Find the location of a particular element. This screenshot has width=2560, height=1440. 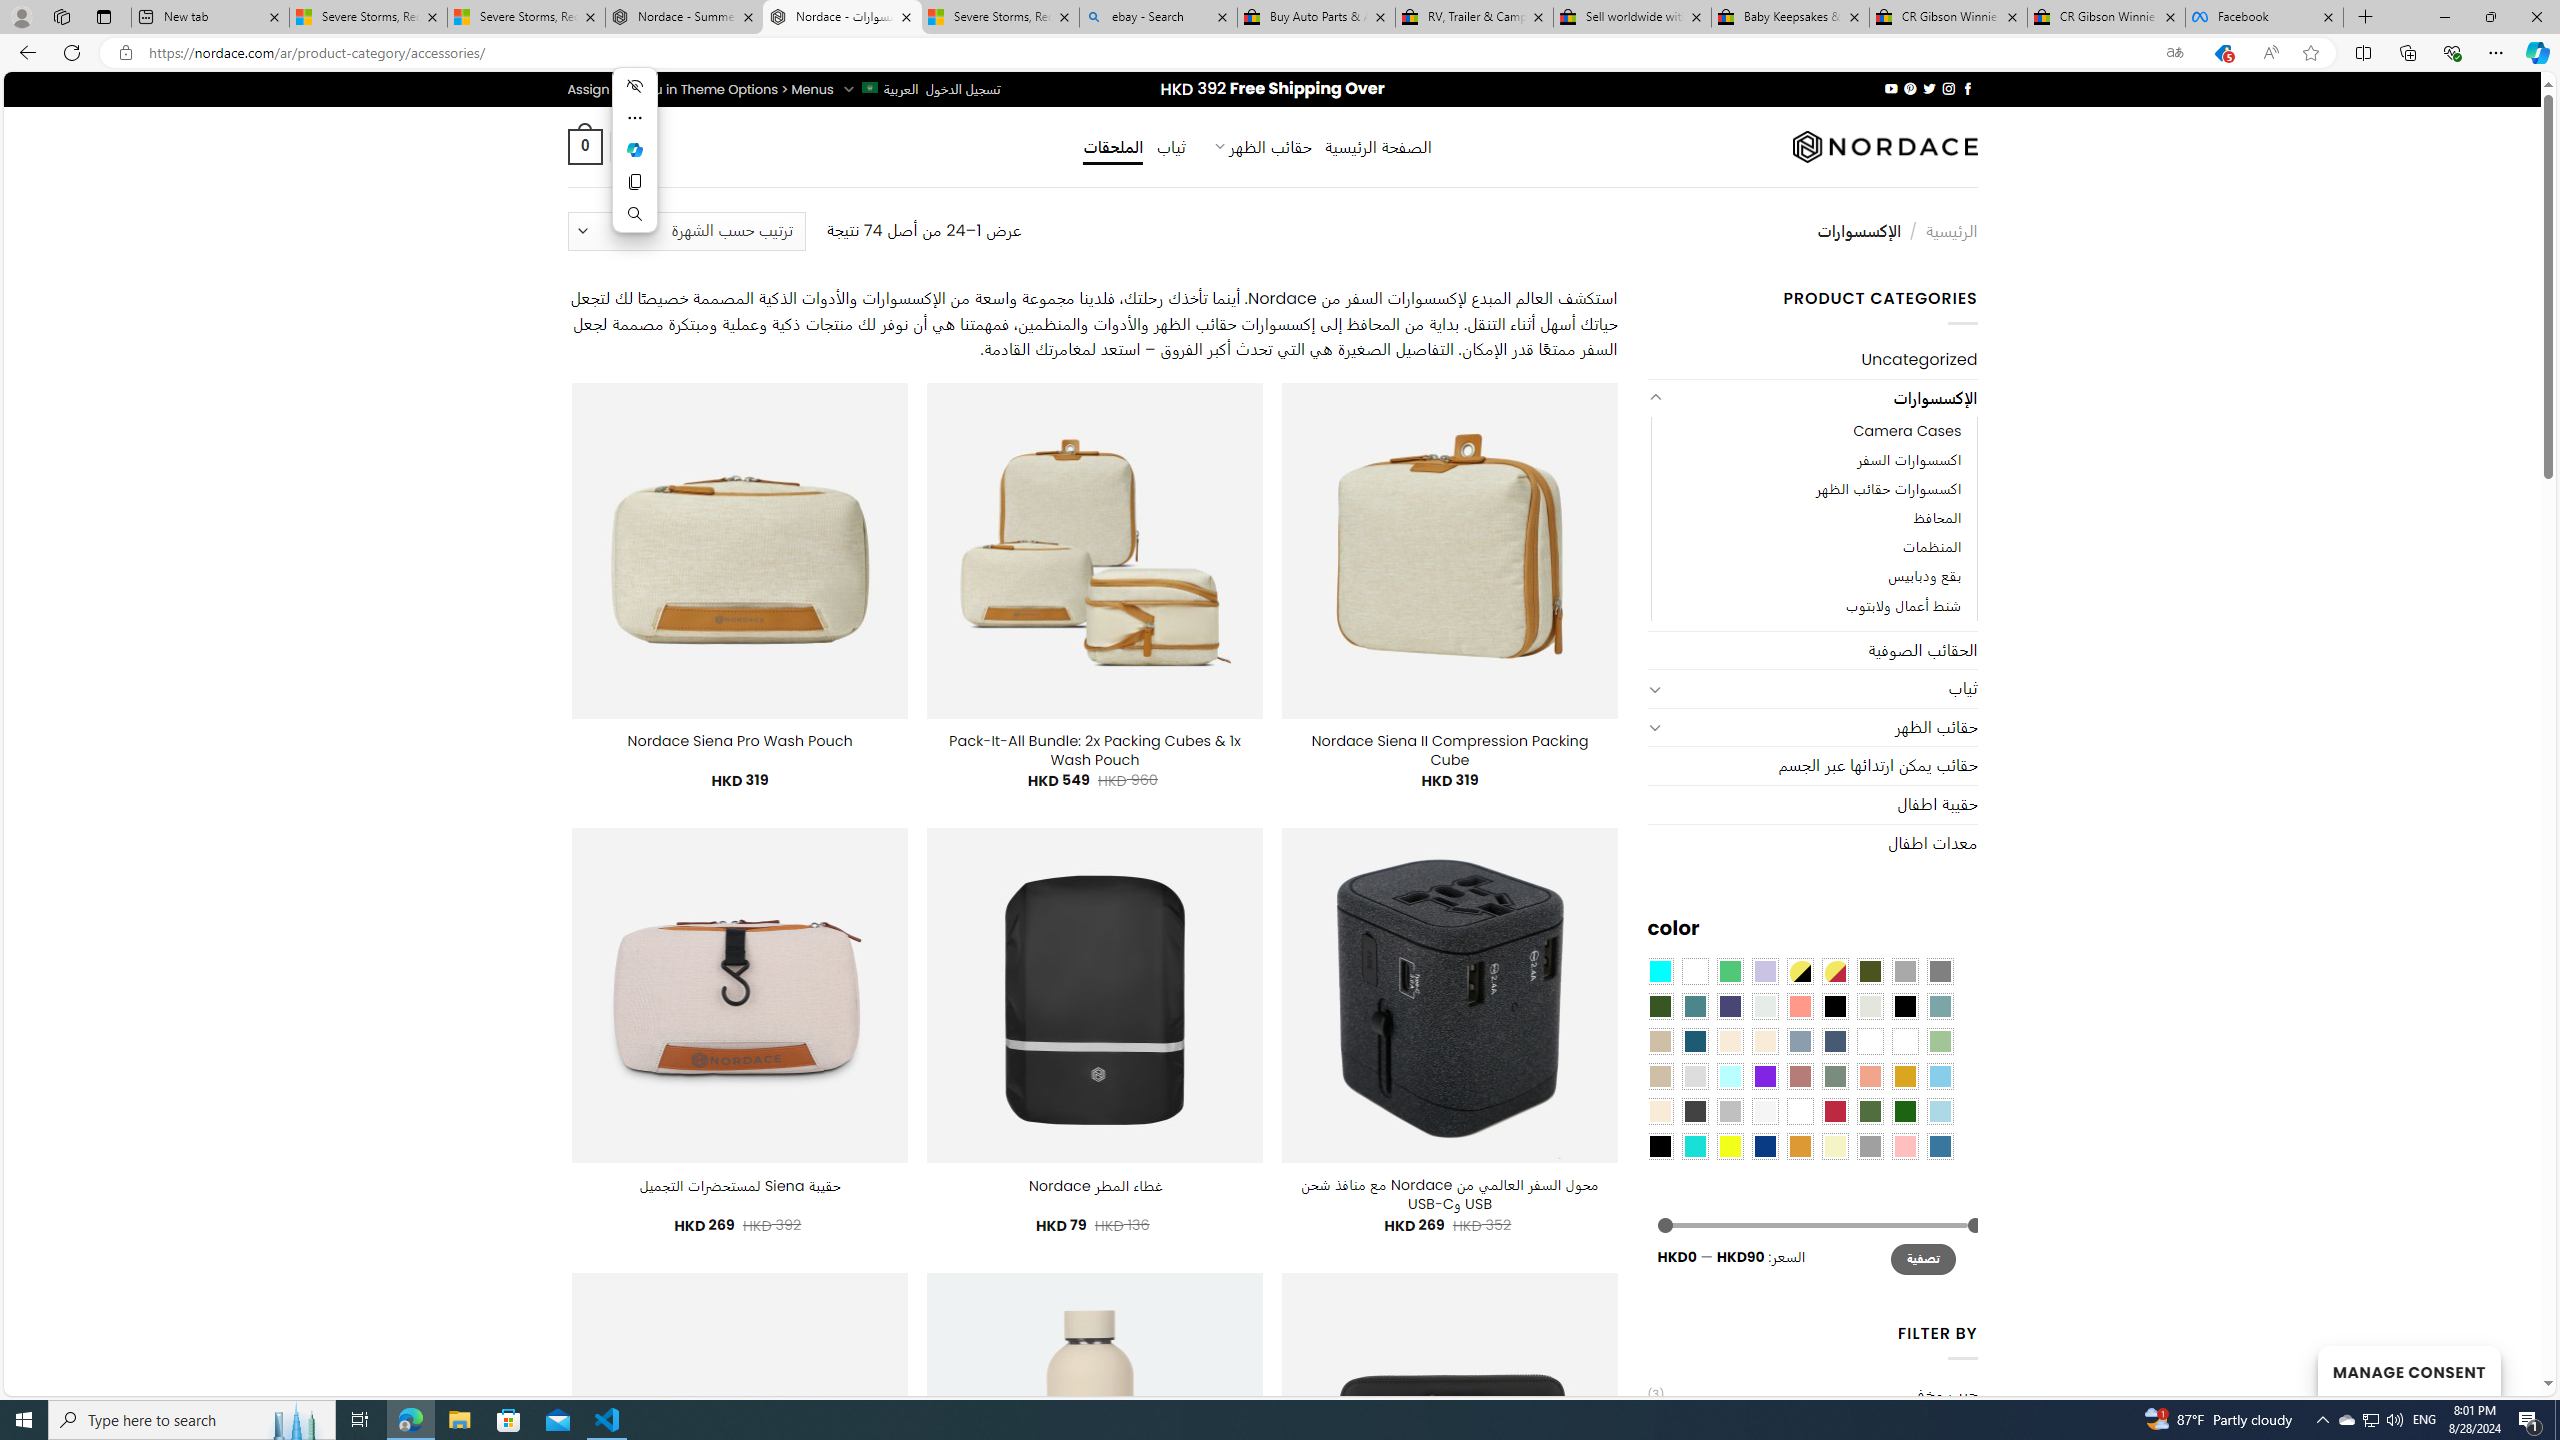

Read aloud this page (Ctrl+Shift+U) is located at coordinates (2270, 53).